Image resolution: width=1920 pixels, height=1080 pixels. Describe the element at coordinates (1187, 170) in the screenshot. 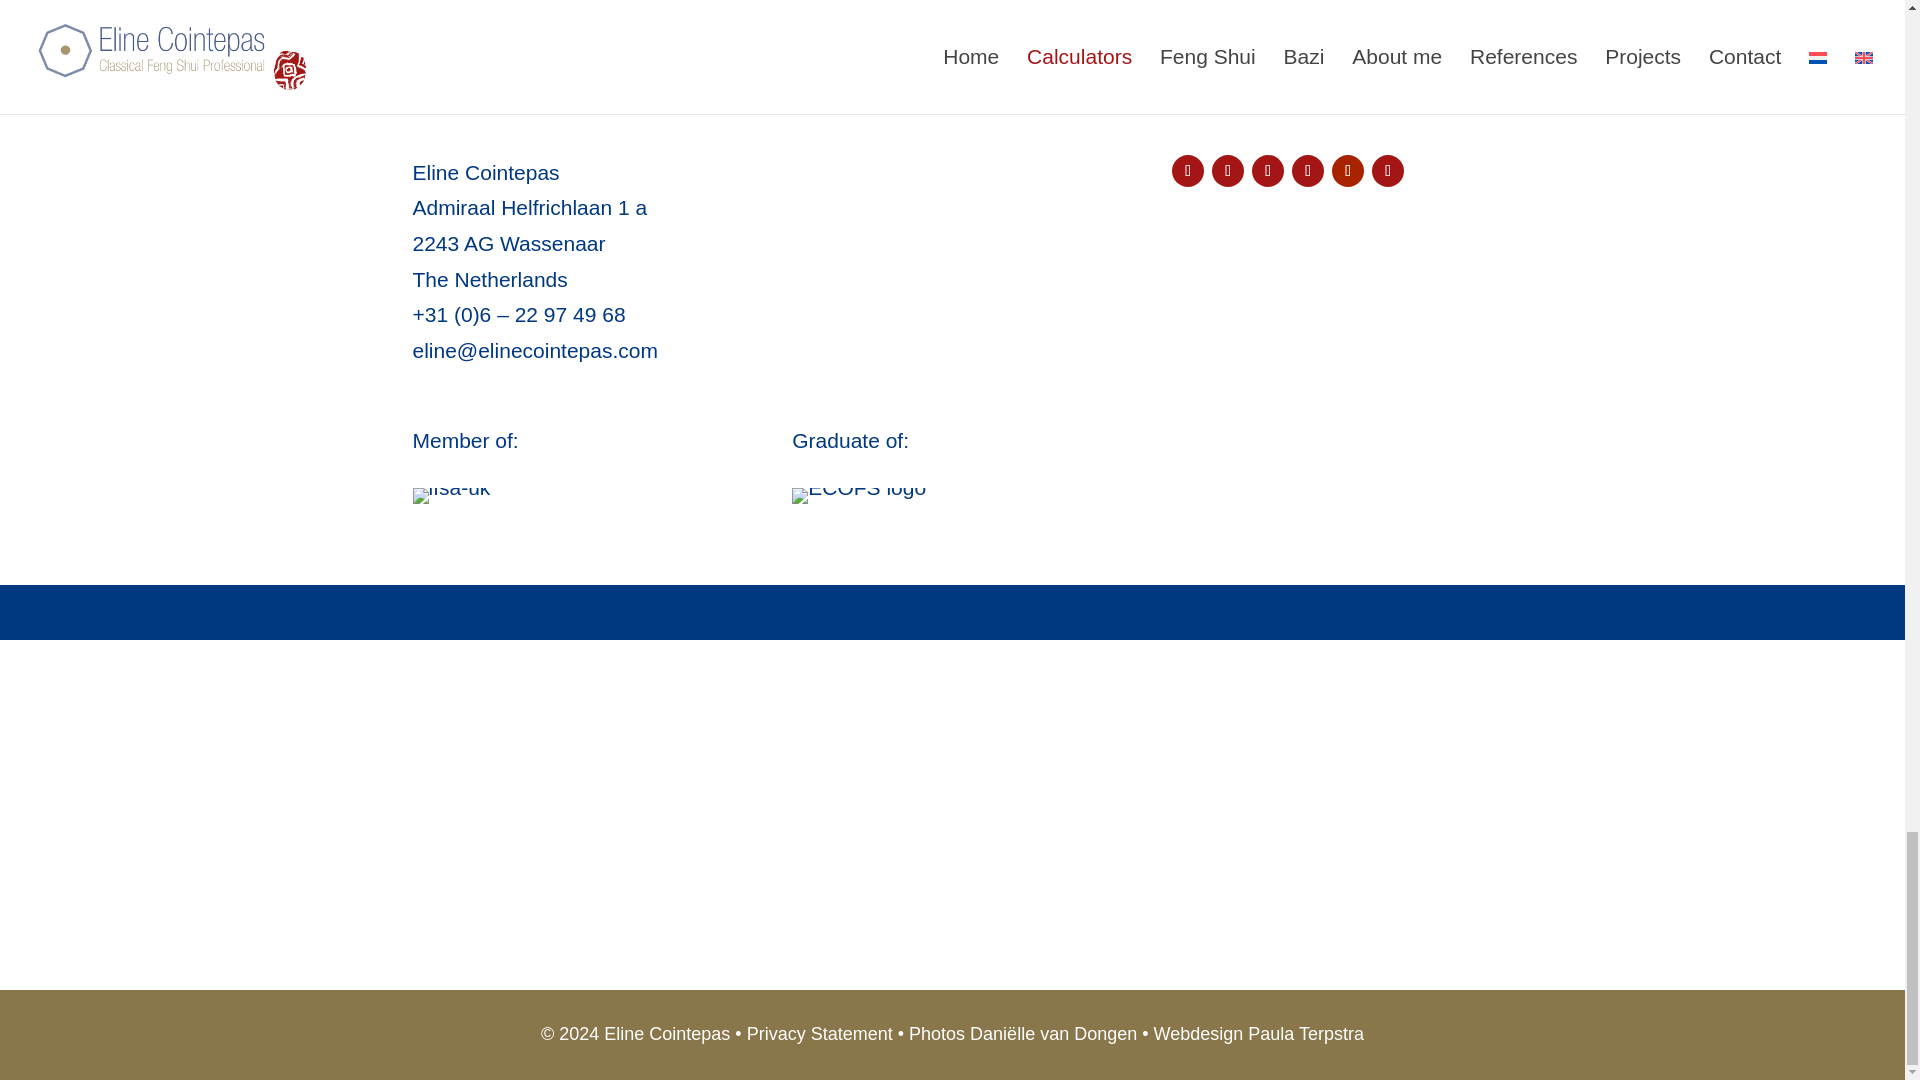

I see `Follow on Instagram` at that location.